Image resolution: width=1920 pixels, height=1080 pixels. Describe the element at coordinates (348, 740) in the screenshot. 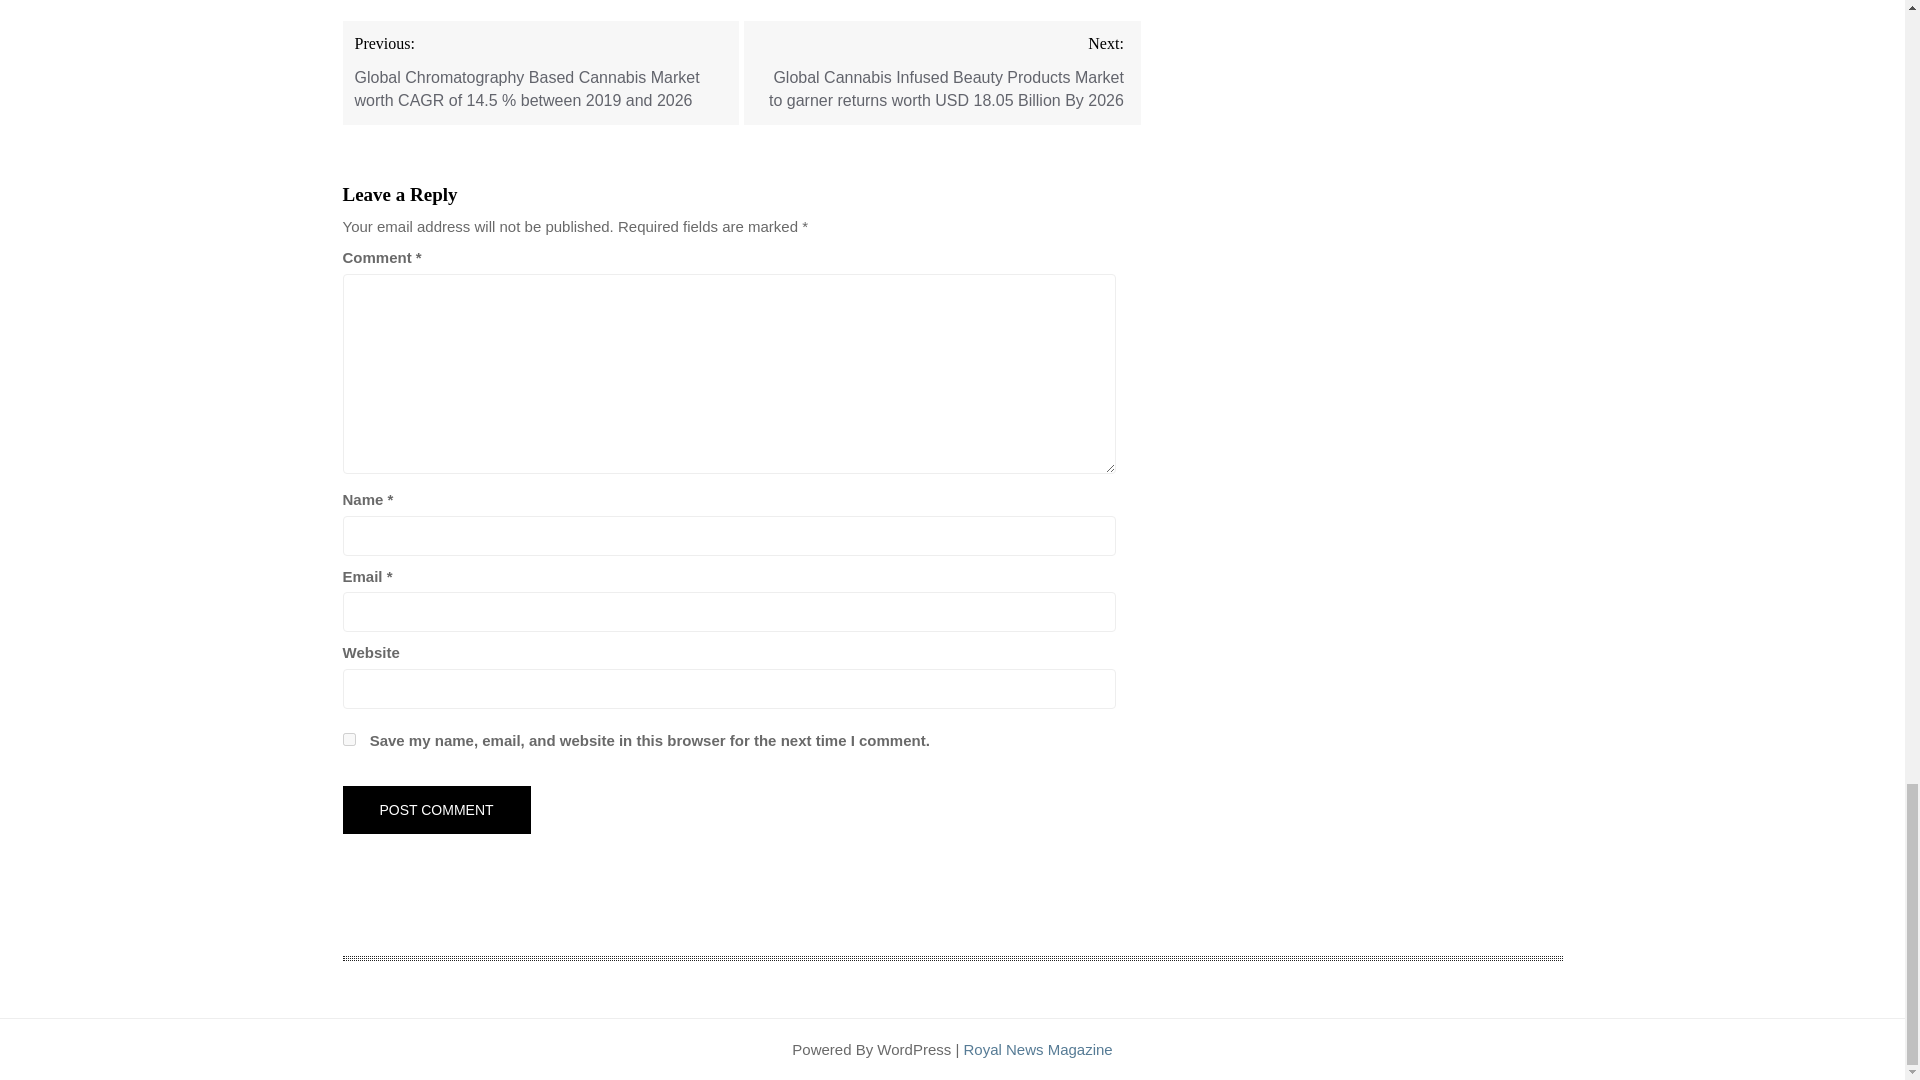

I see `yes` at that location.